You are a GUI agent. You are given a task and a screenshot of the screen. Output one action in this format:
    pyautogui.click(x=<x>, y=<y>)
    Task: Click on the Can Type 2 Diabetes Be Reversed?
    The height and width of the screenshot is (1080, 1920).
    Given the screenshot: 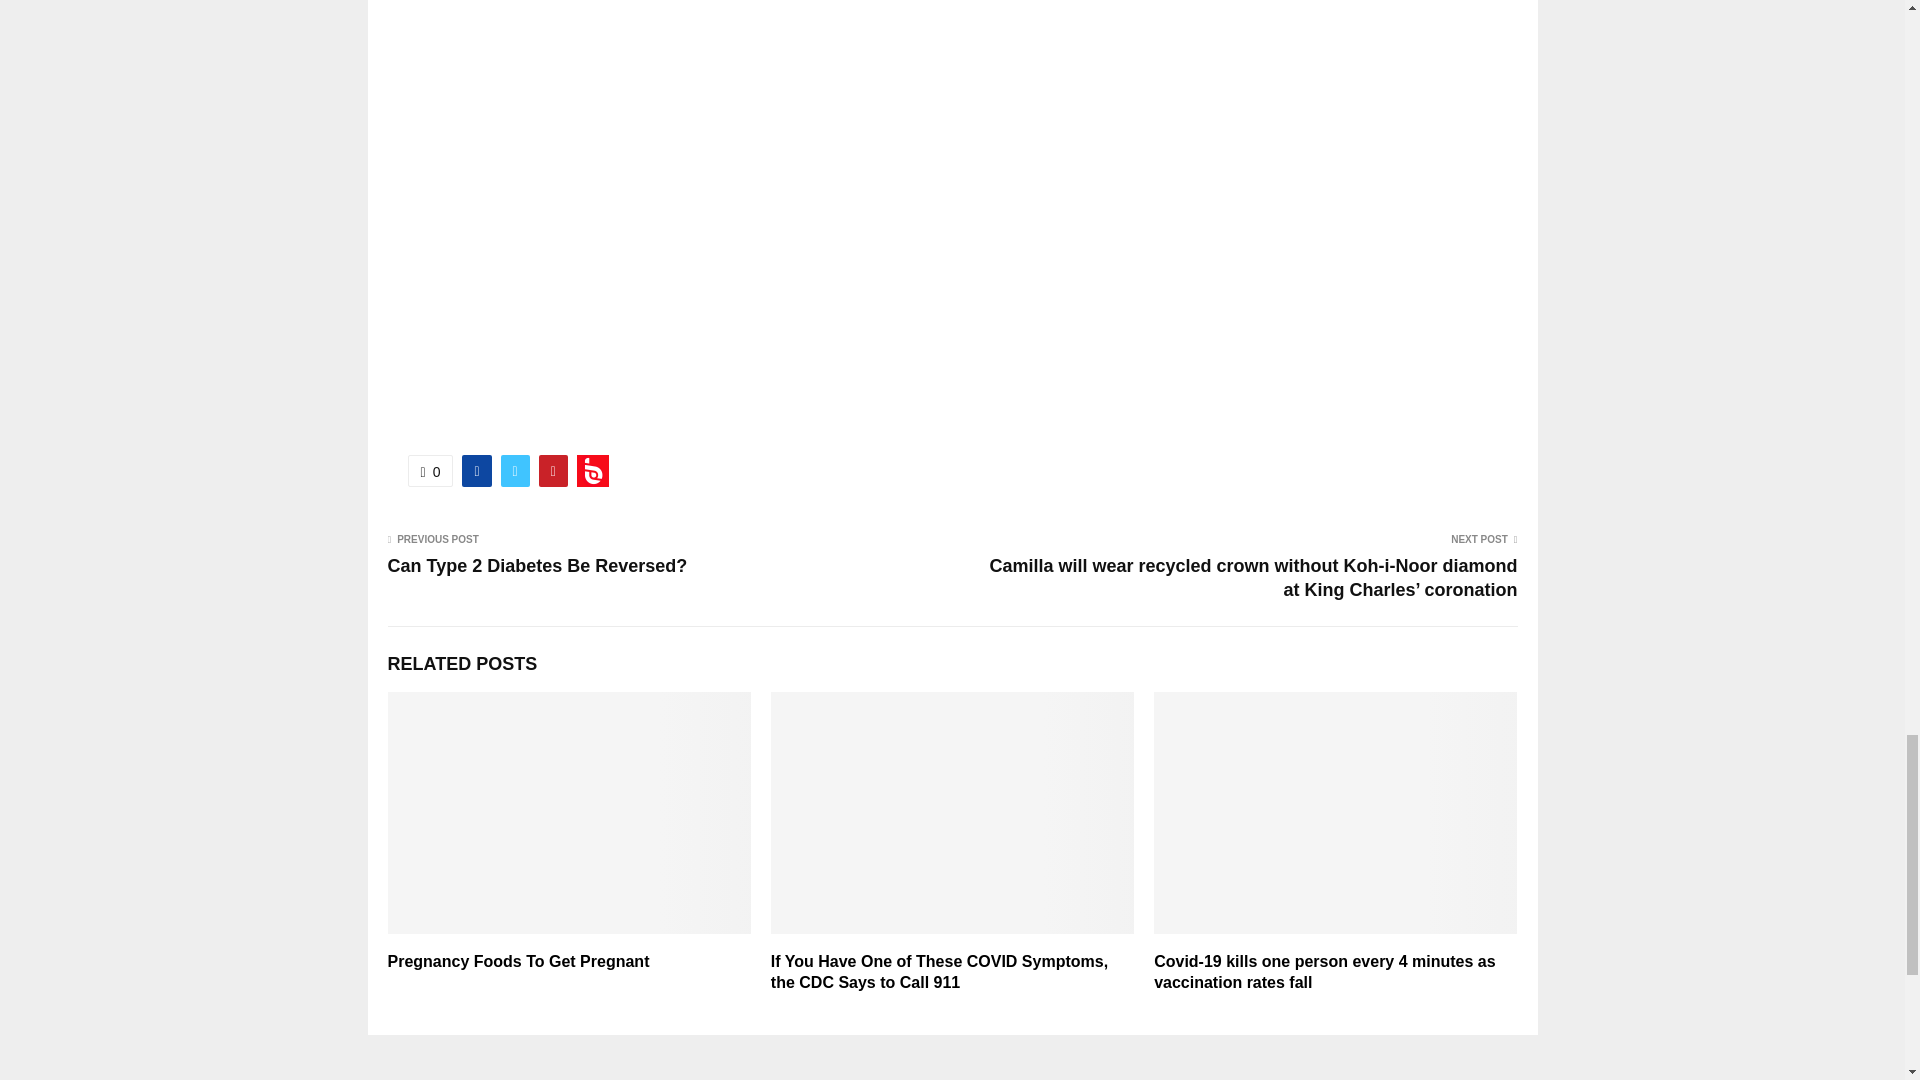 What is the action you would take?
    pyautogui.click(x=537, y=566)
    